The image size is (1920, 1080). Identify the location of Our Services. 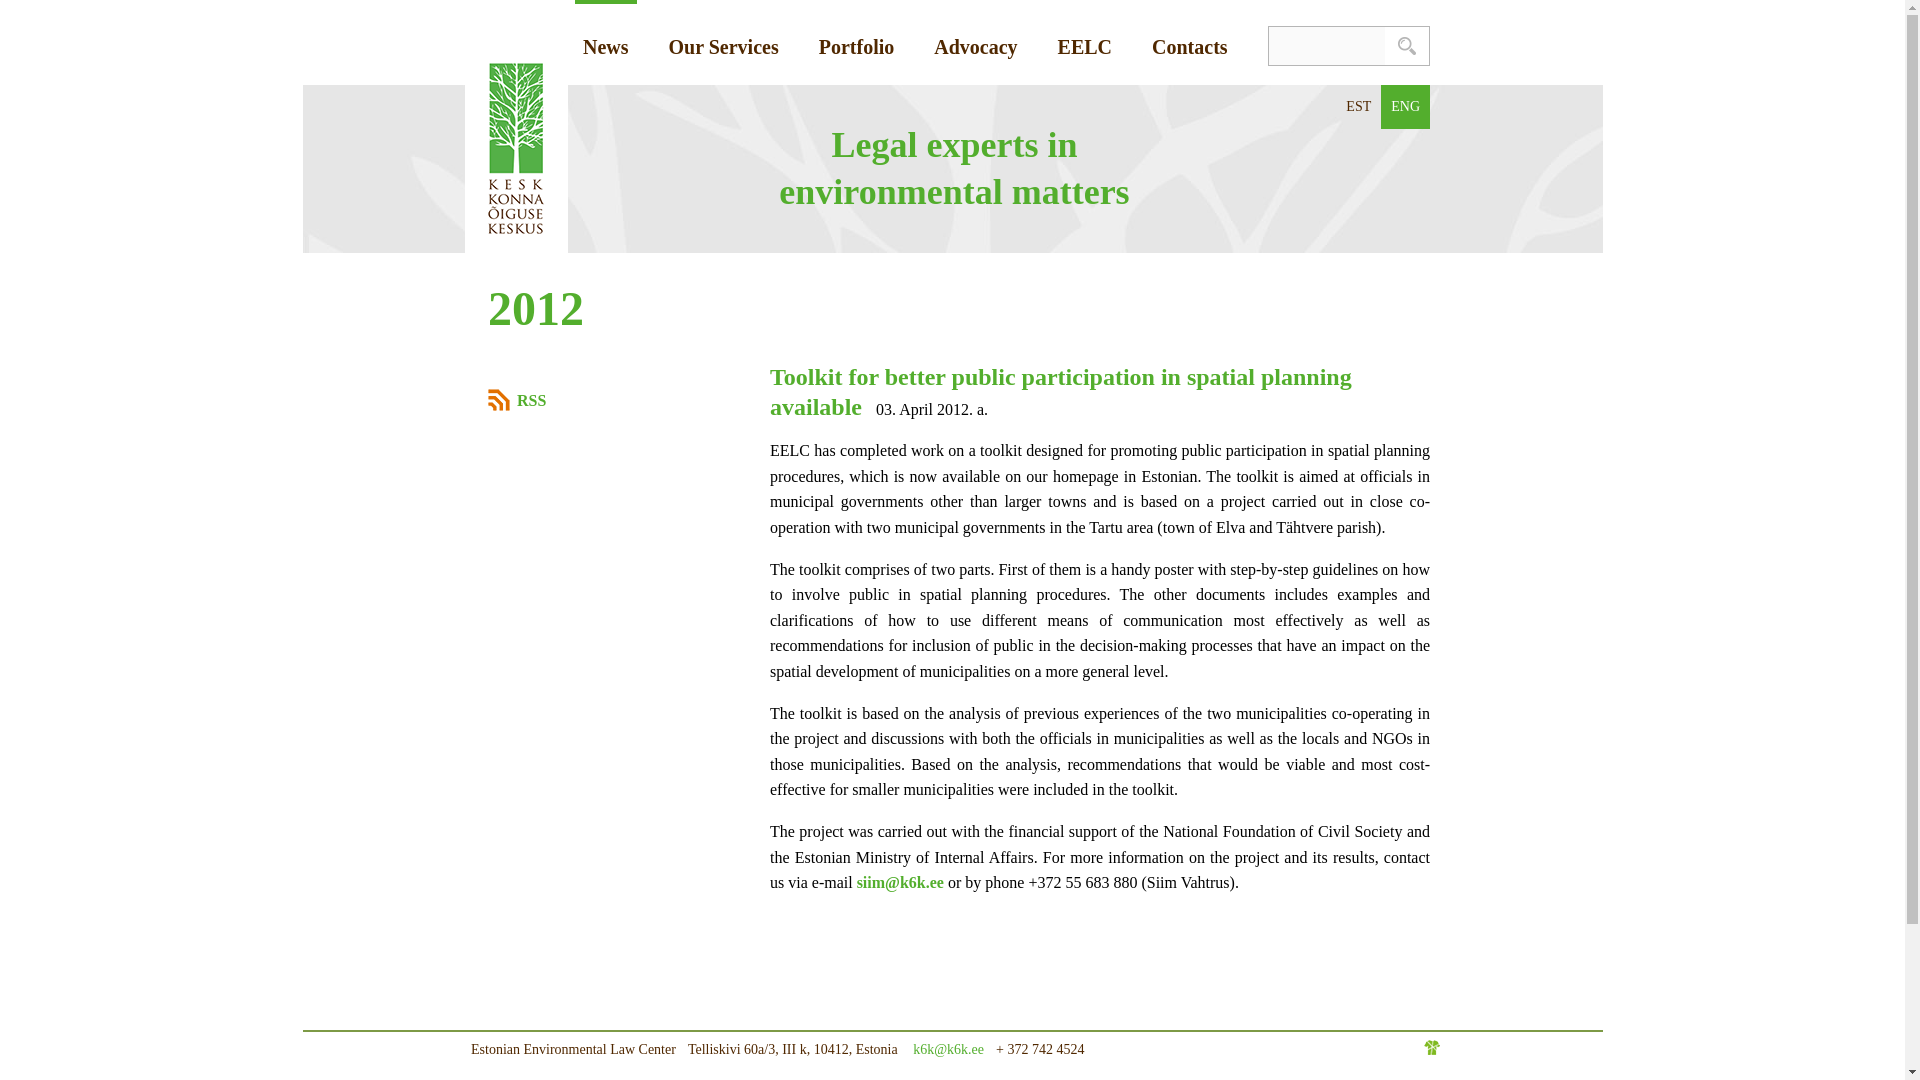
(724, 42).